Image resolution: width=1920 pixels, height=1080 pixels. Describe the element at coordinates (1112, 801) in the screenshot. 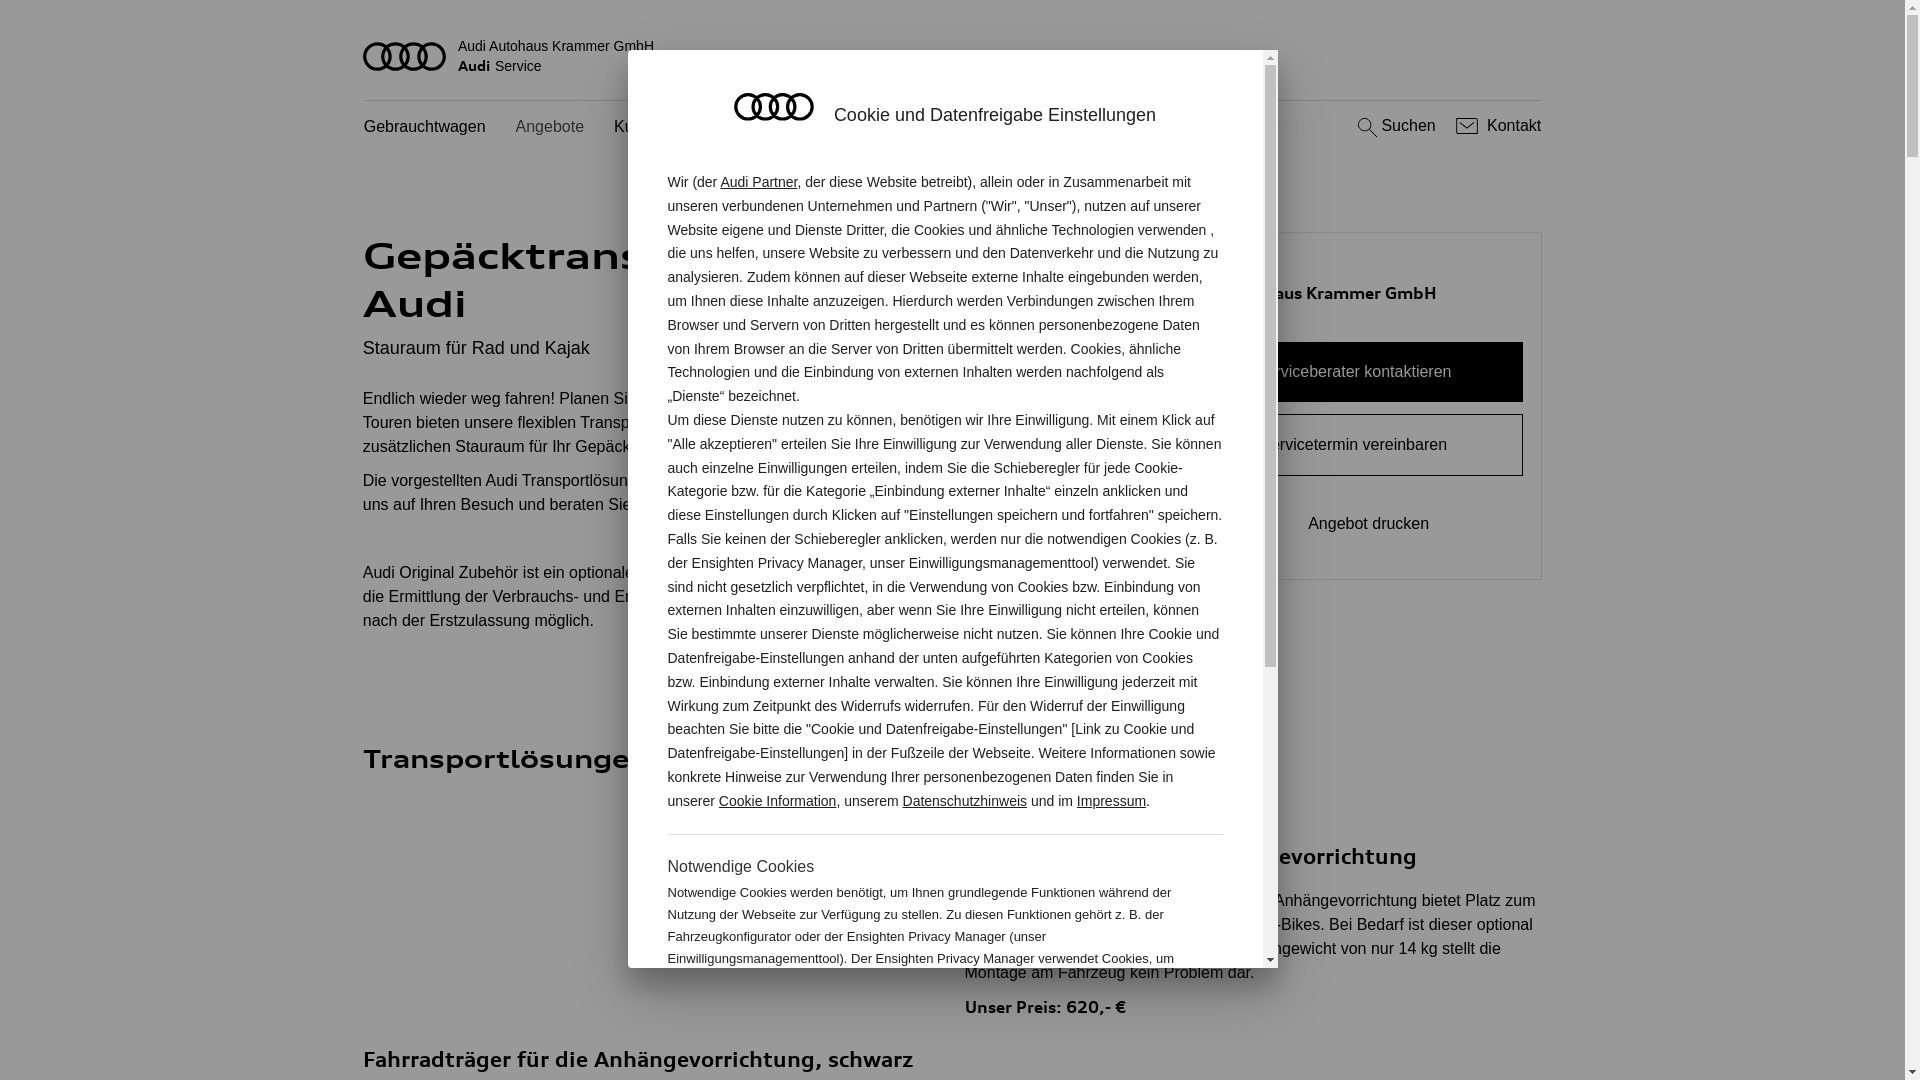

I see `Impressum` at that location.